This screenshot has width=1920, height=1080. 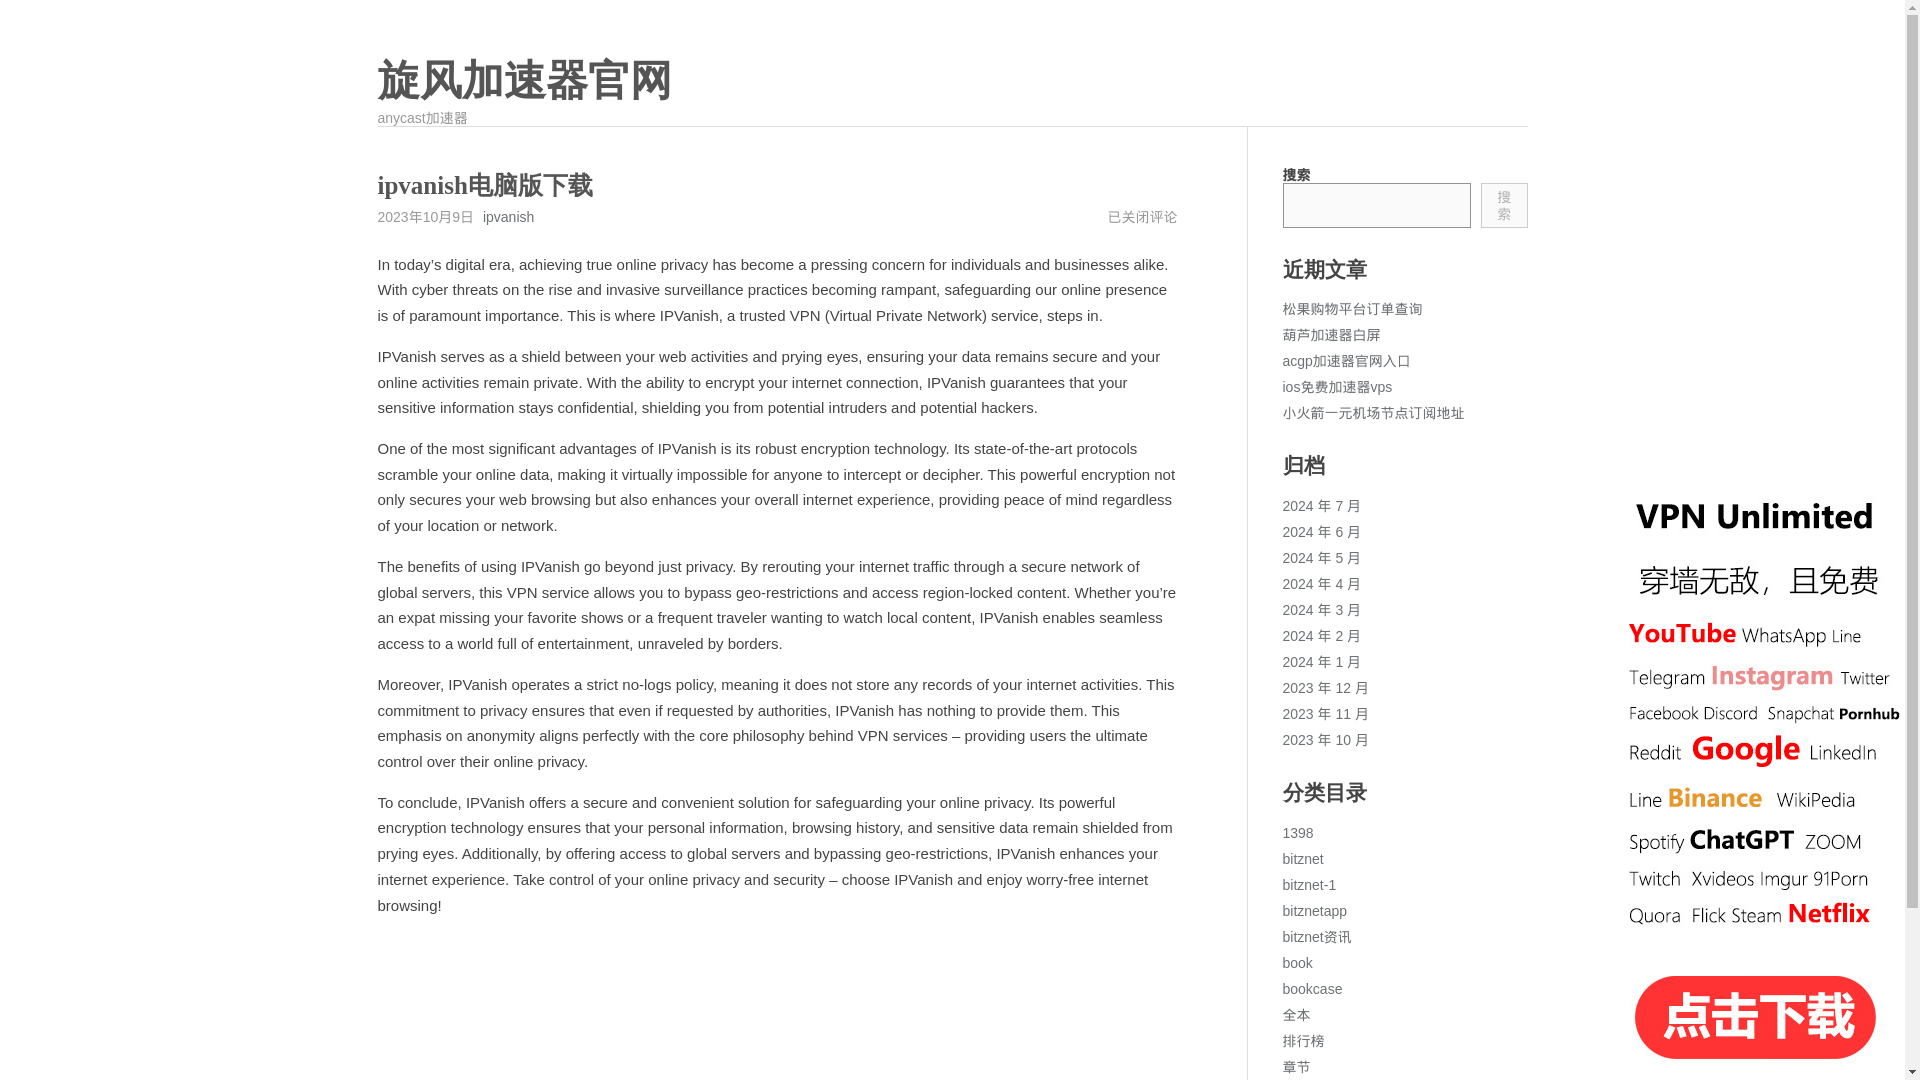 What do you see at coordinates (1314, 910) in the screenshot?
I see `bitznetapp` at bounding box center [1314, 910].